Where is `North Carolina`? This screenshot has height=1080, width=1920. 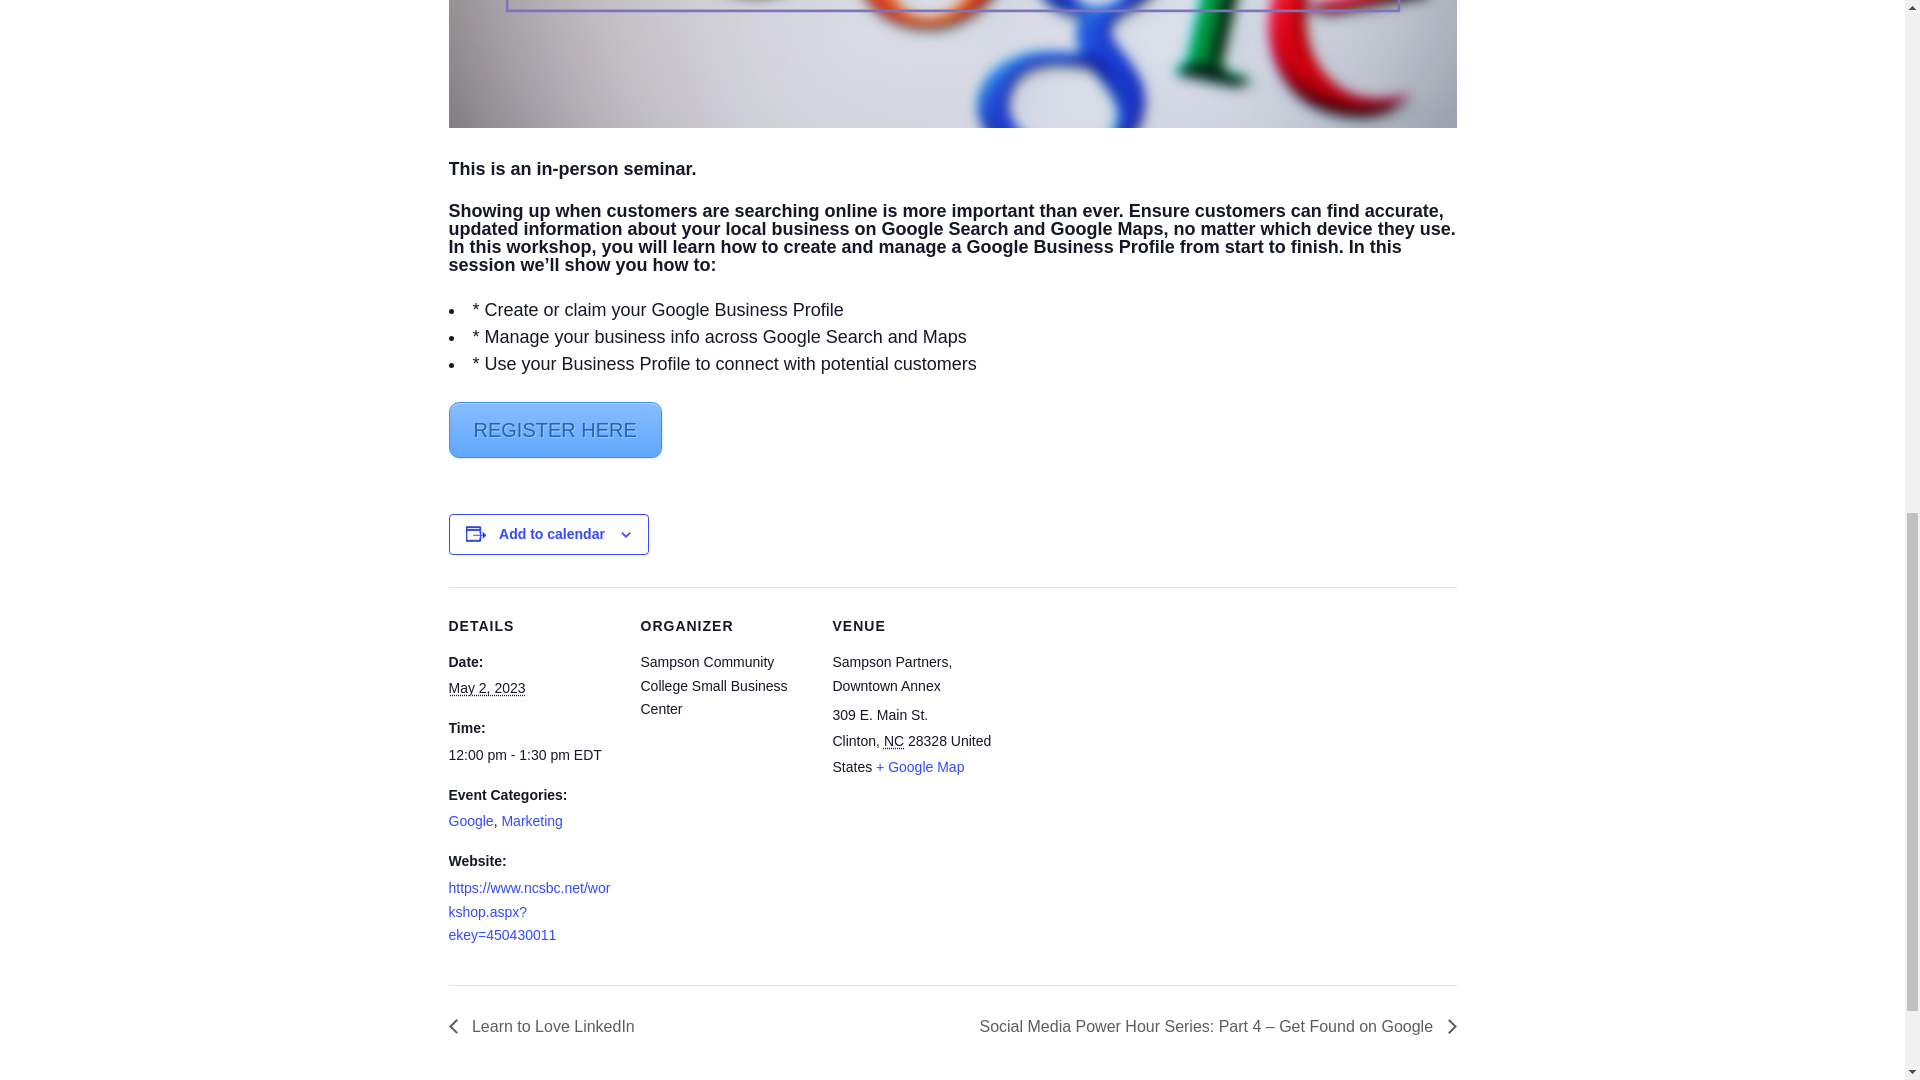 North Carolina is located at coordinates (894, 741).